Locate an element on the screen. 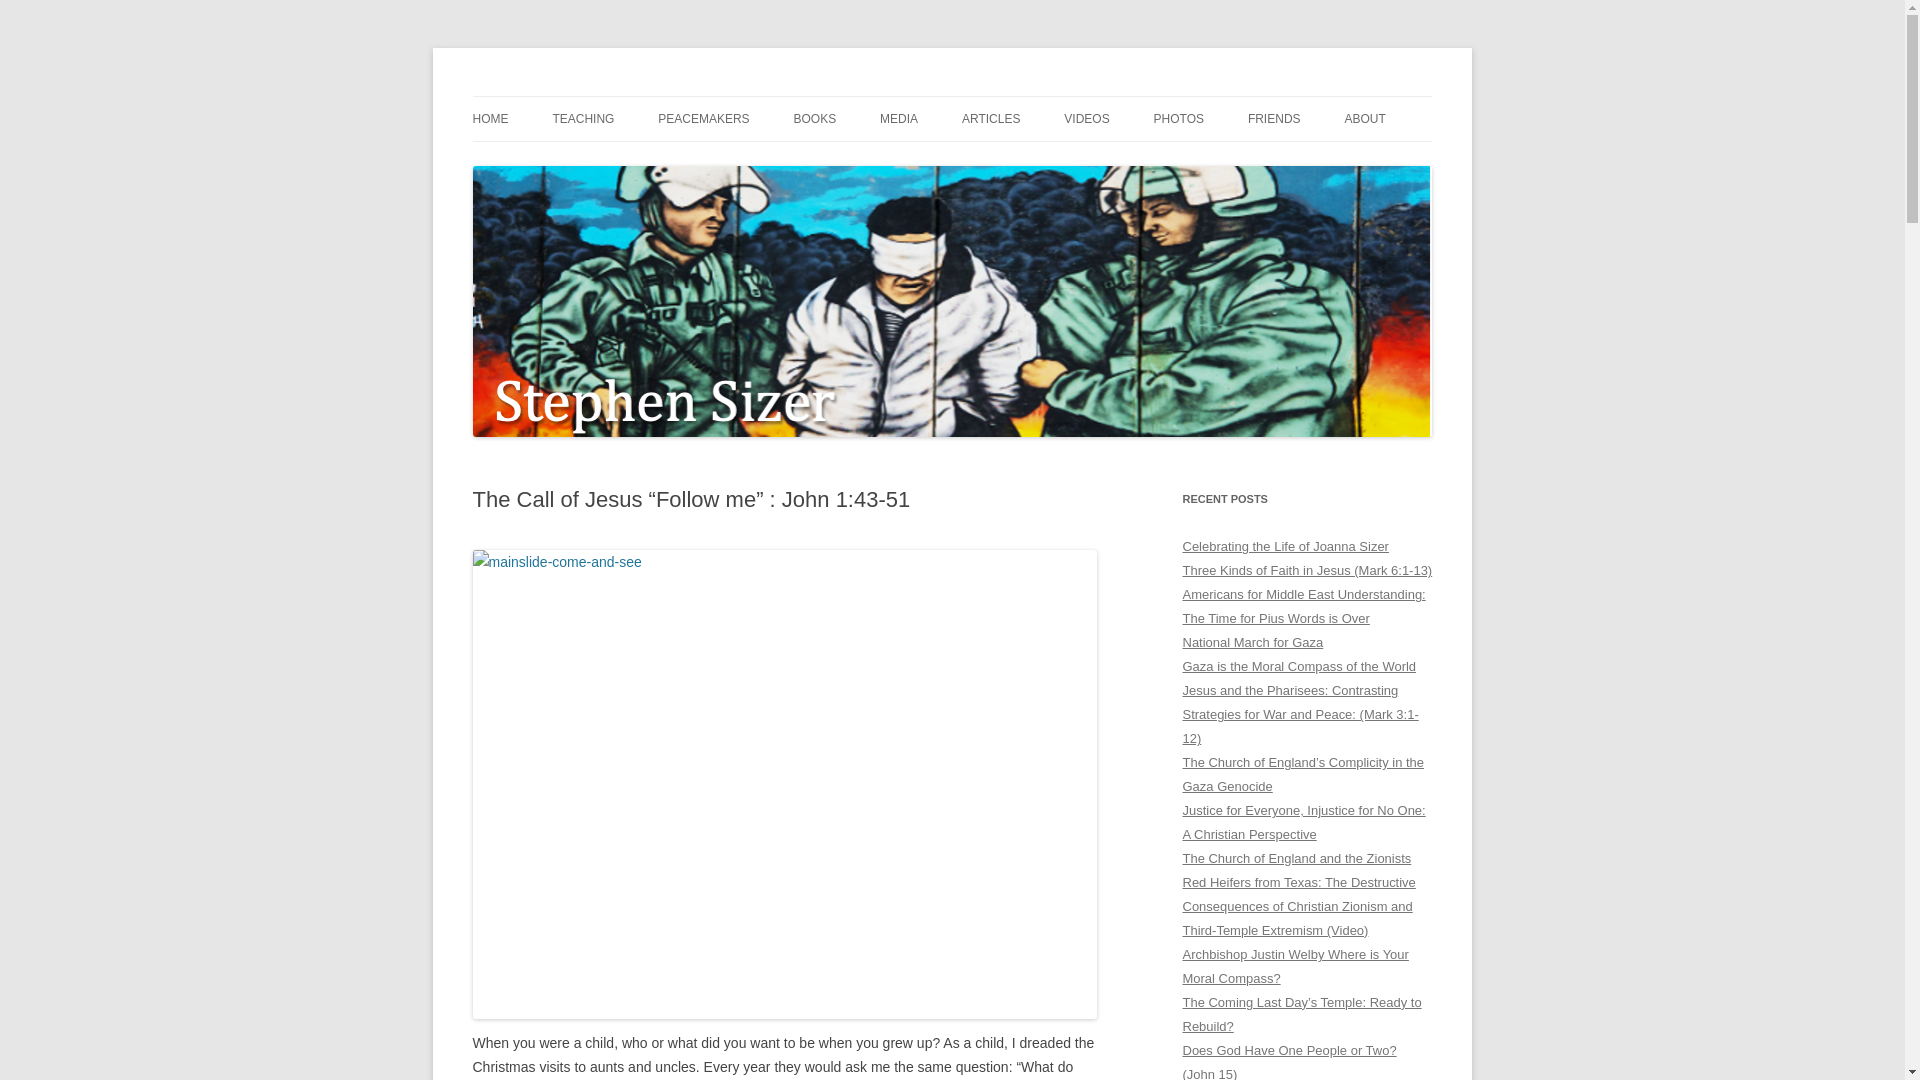 The image size is (1920, 1080). VIDEOS is located at coordinates (1086, 119).